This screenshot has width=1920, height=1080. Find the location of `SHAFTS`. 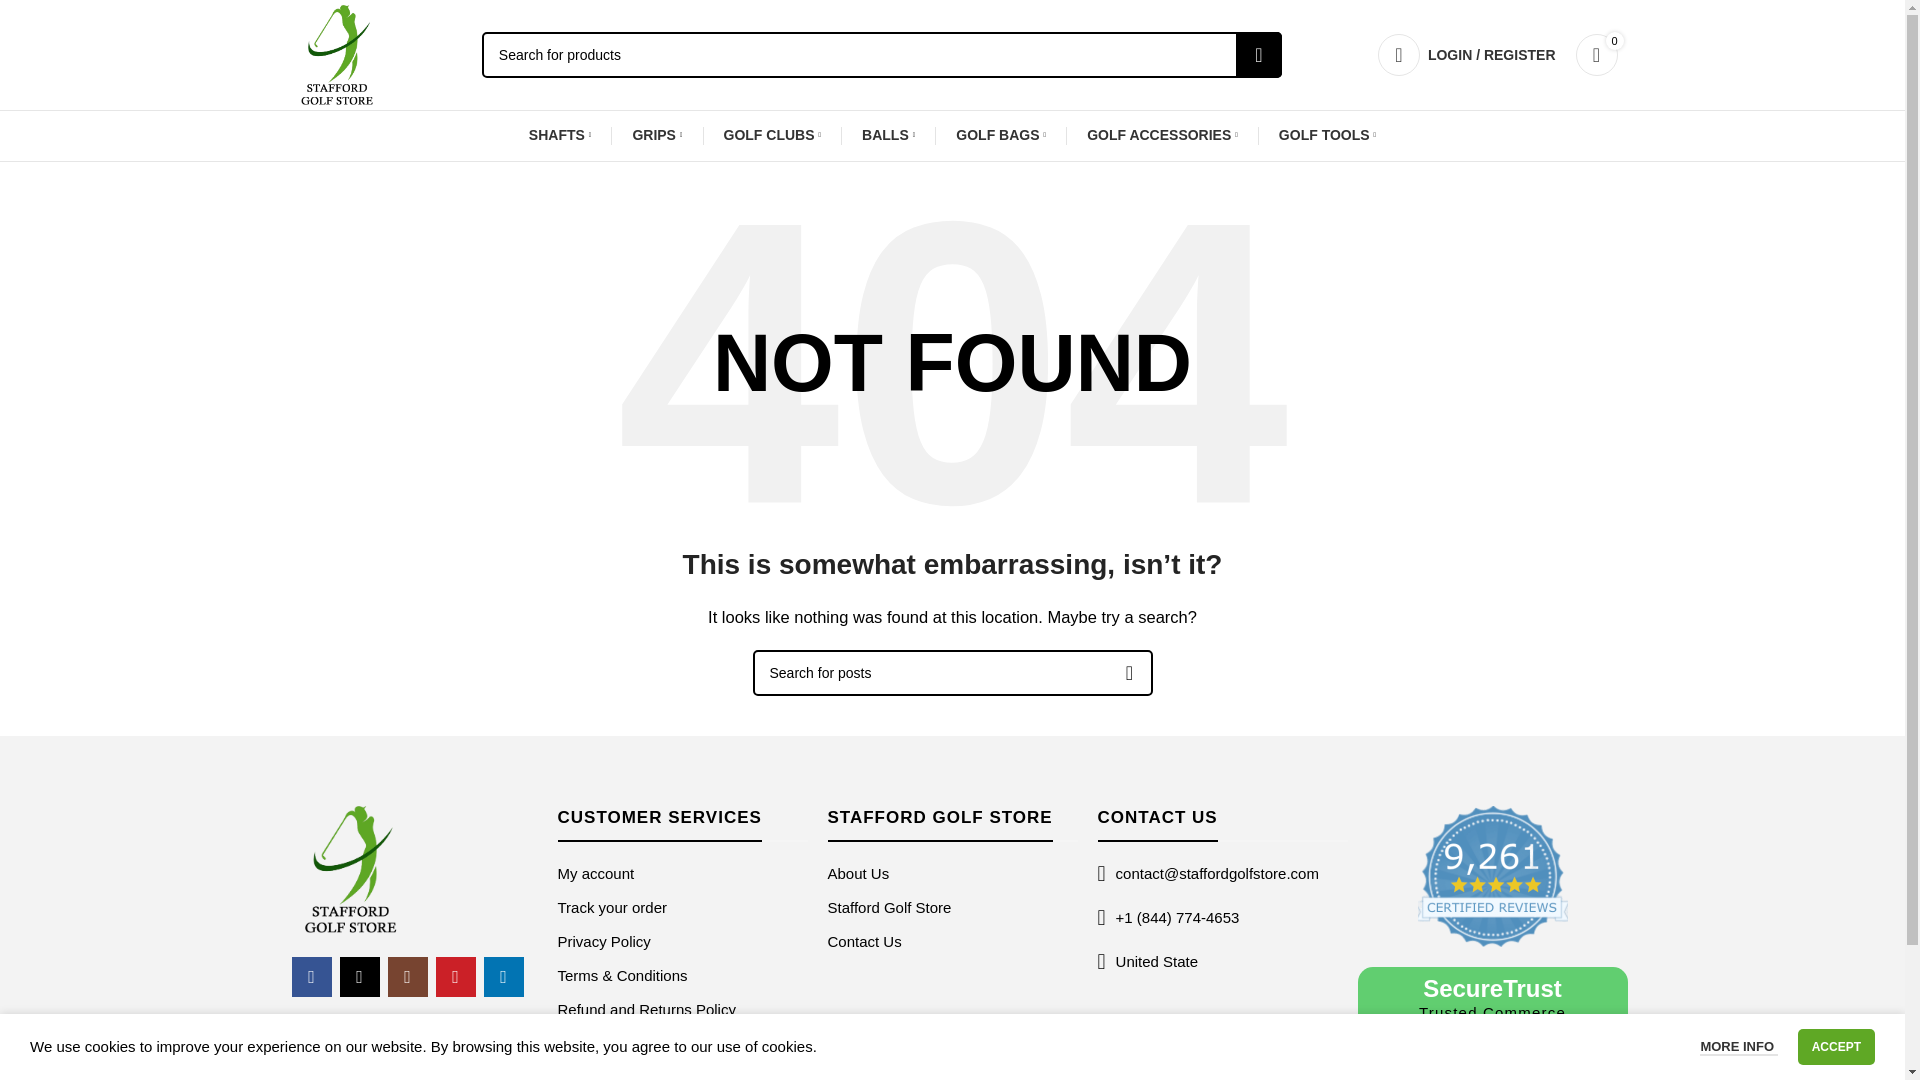

SHAFTS is located at coordinates (560, 135).